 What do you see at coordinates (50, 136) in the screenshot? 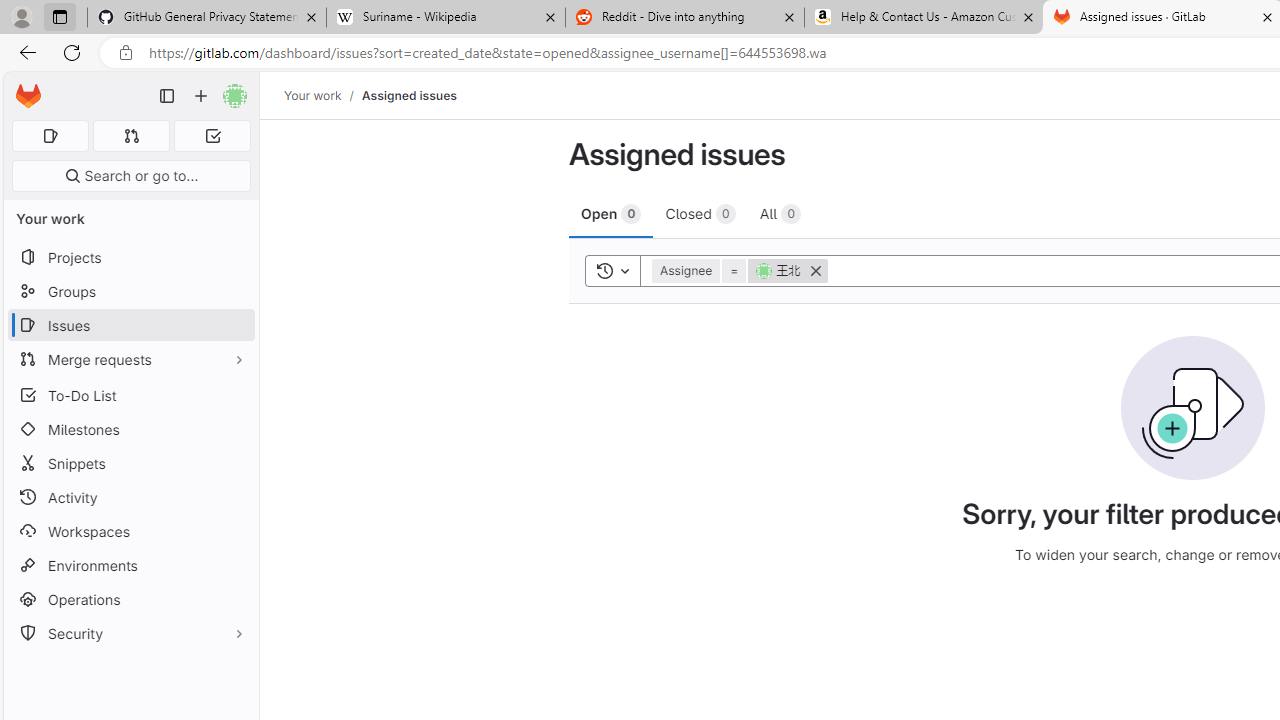
I see `Assigned issues 0` at bounding box center [50, 136].